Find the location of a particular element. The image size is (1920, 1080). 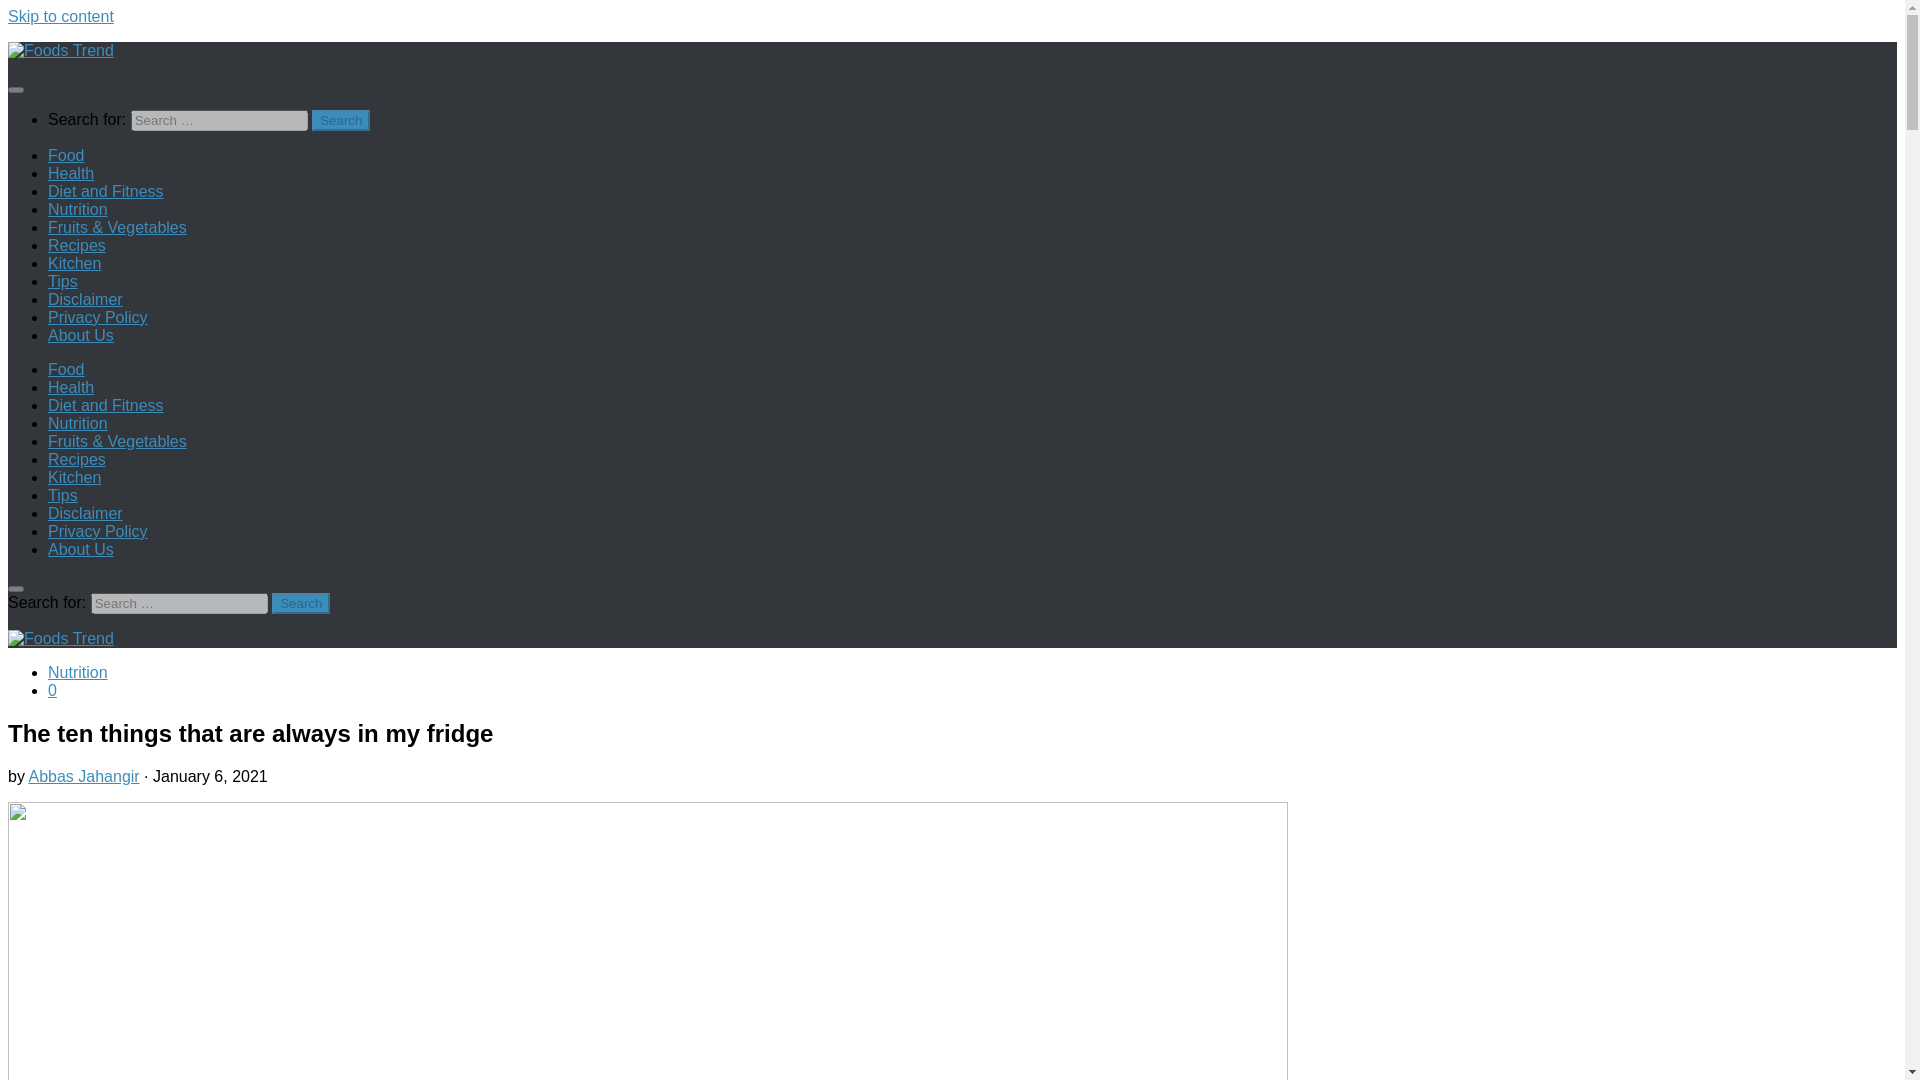

Privacy Policy is located at coordinates (98, 317).